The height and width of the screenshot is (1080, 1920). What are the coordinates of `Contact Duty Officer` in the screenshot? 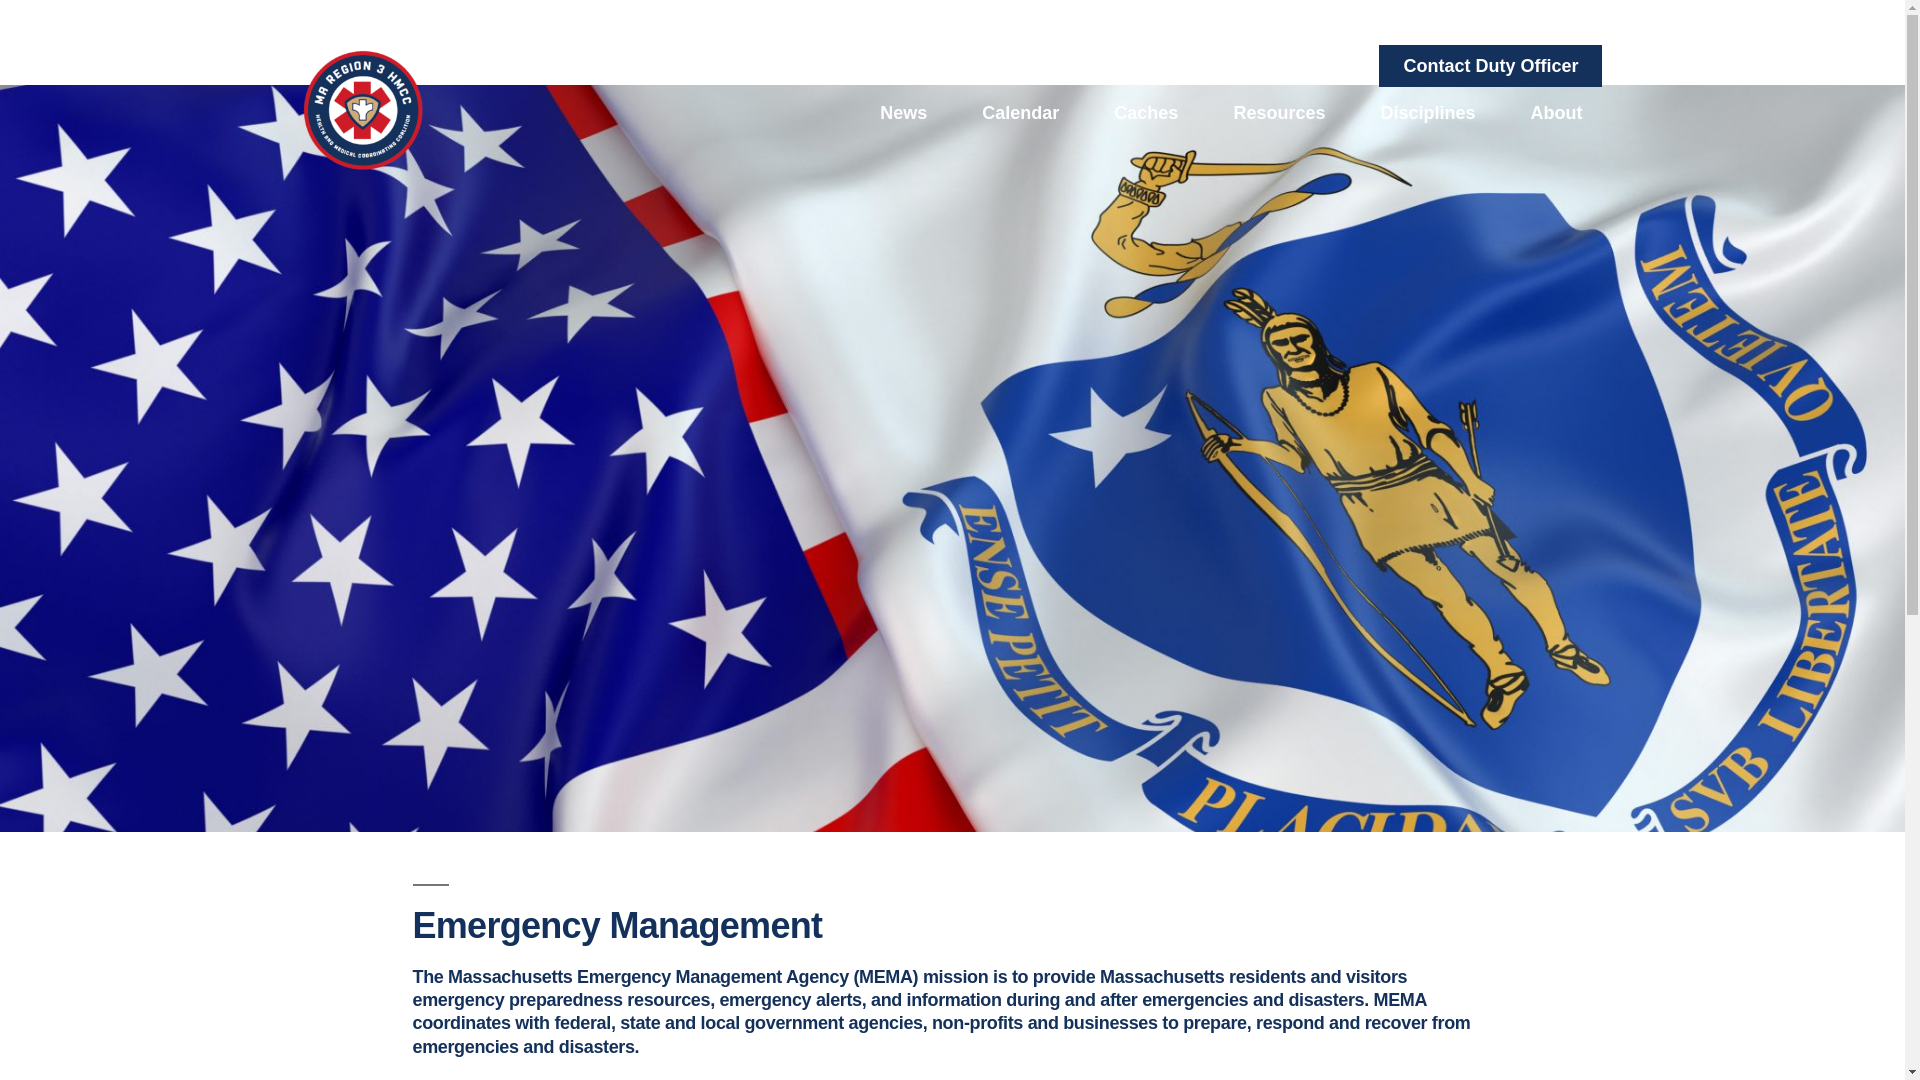 It's located at (1490, 65).